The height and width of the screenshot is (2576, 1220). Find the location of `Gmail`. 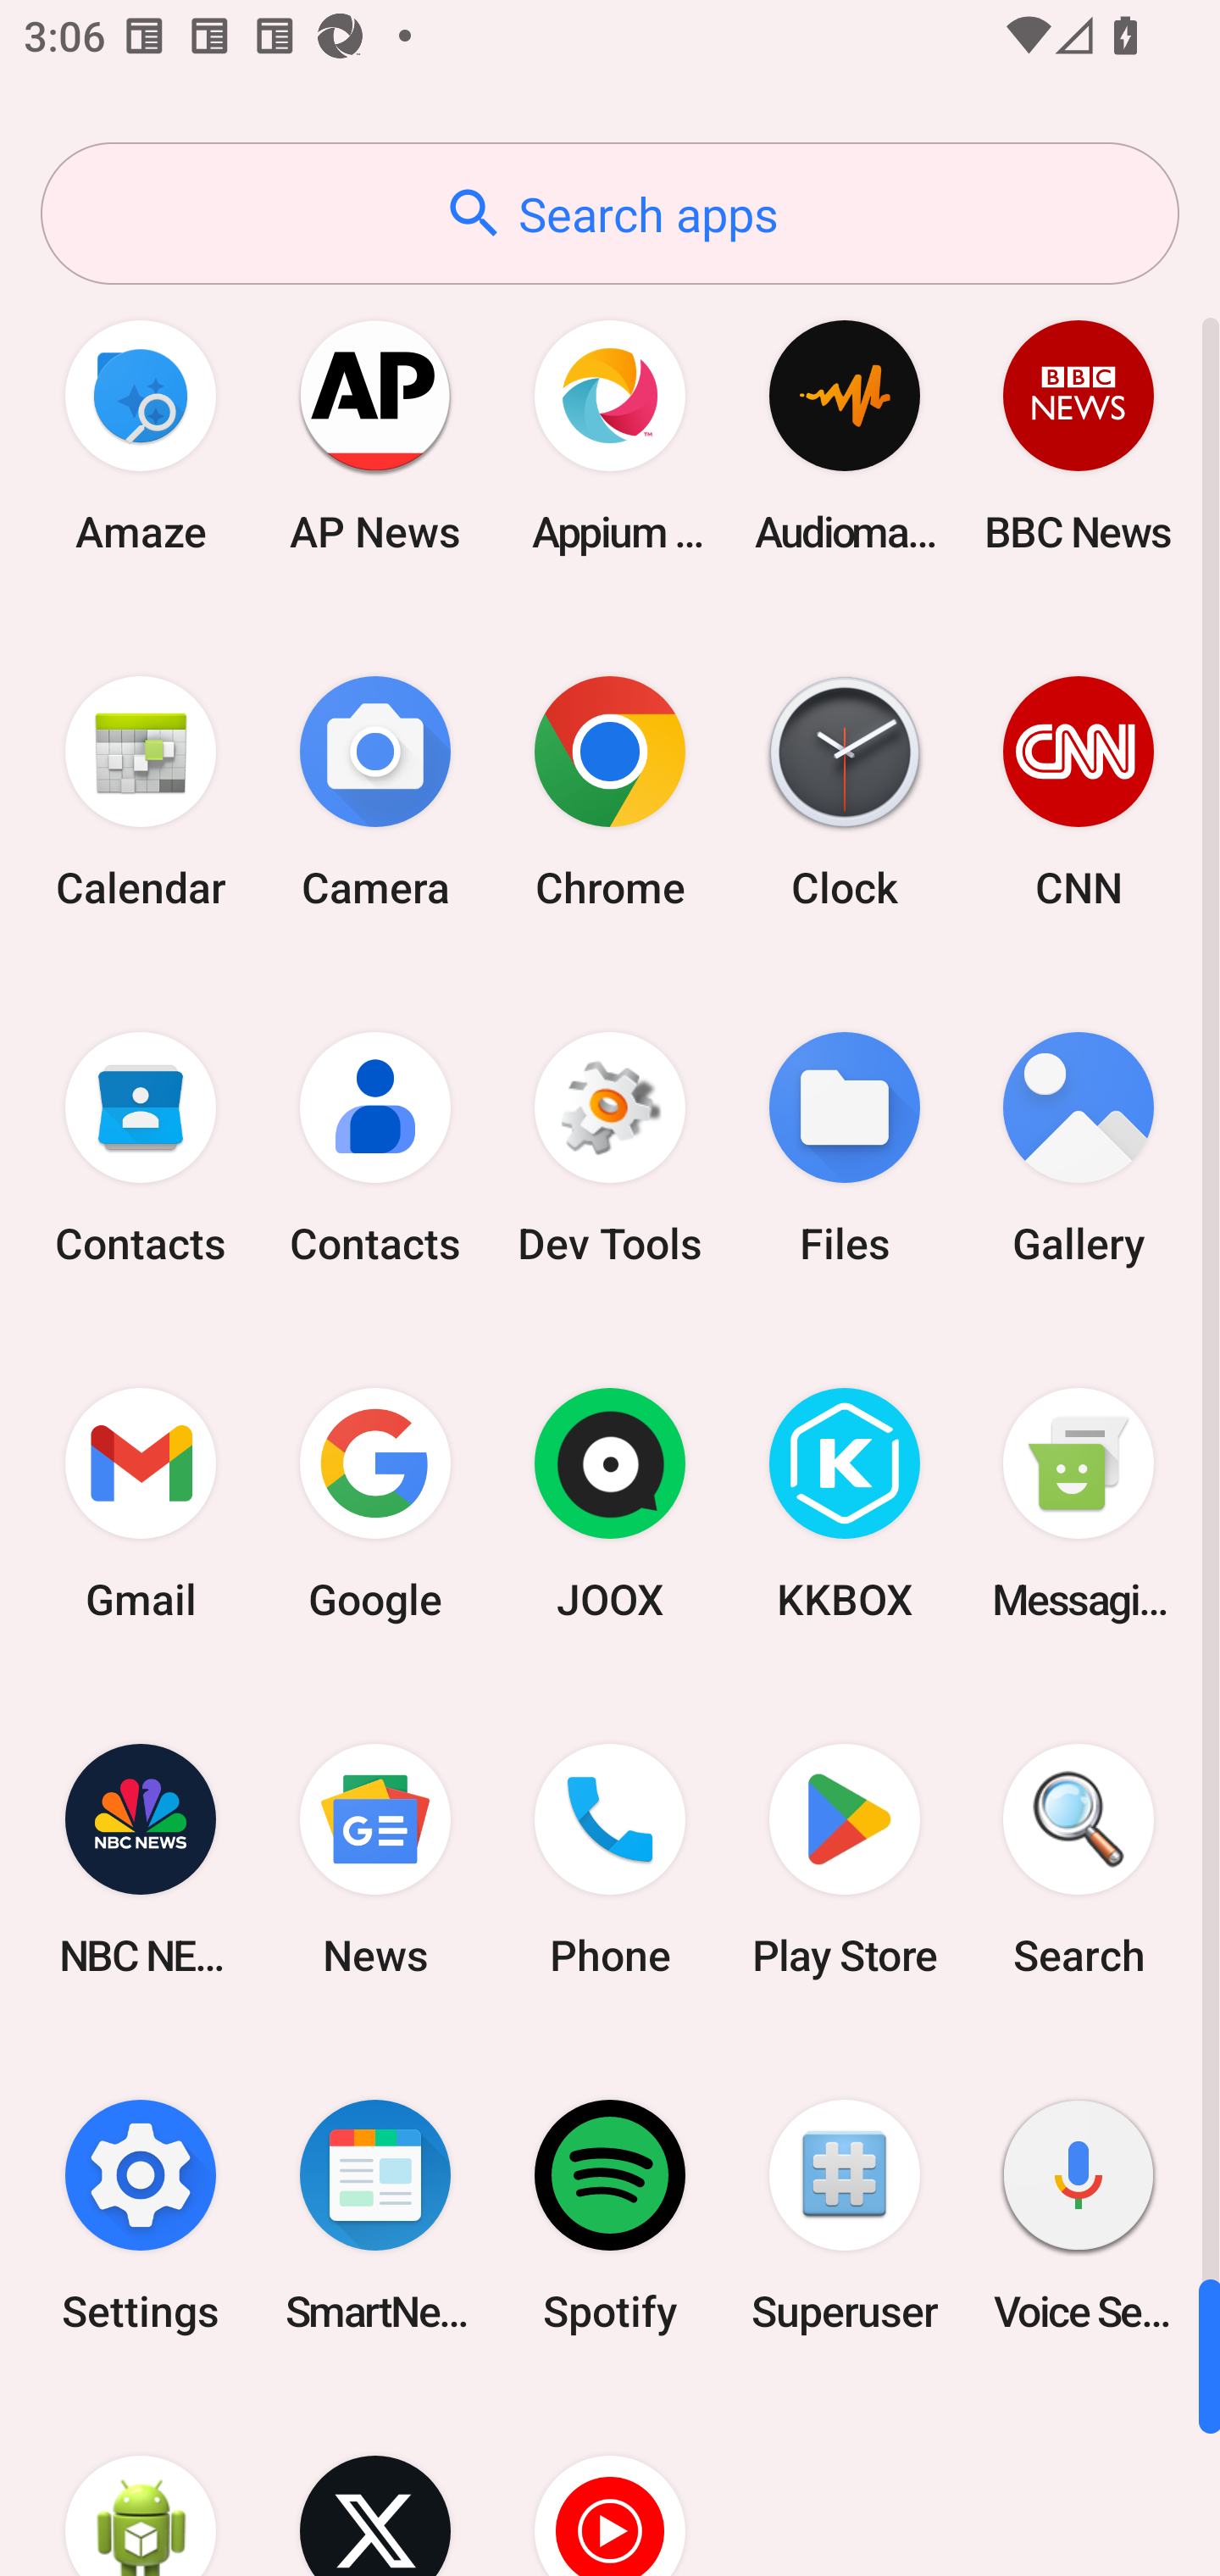

Gmail is located at coordinates (141, 1504).